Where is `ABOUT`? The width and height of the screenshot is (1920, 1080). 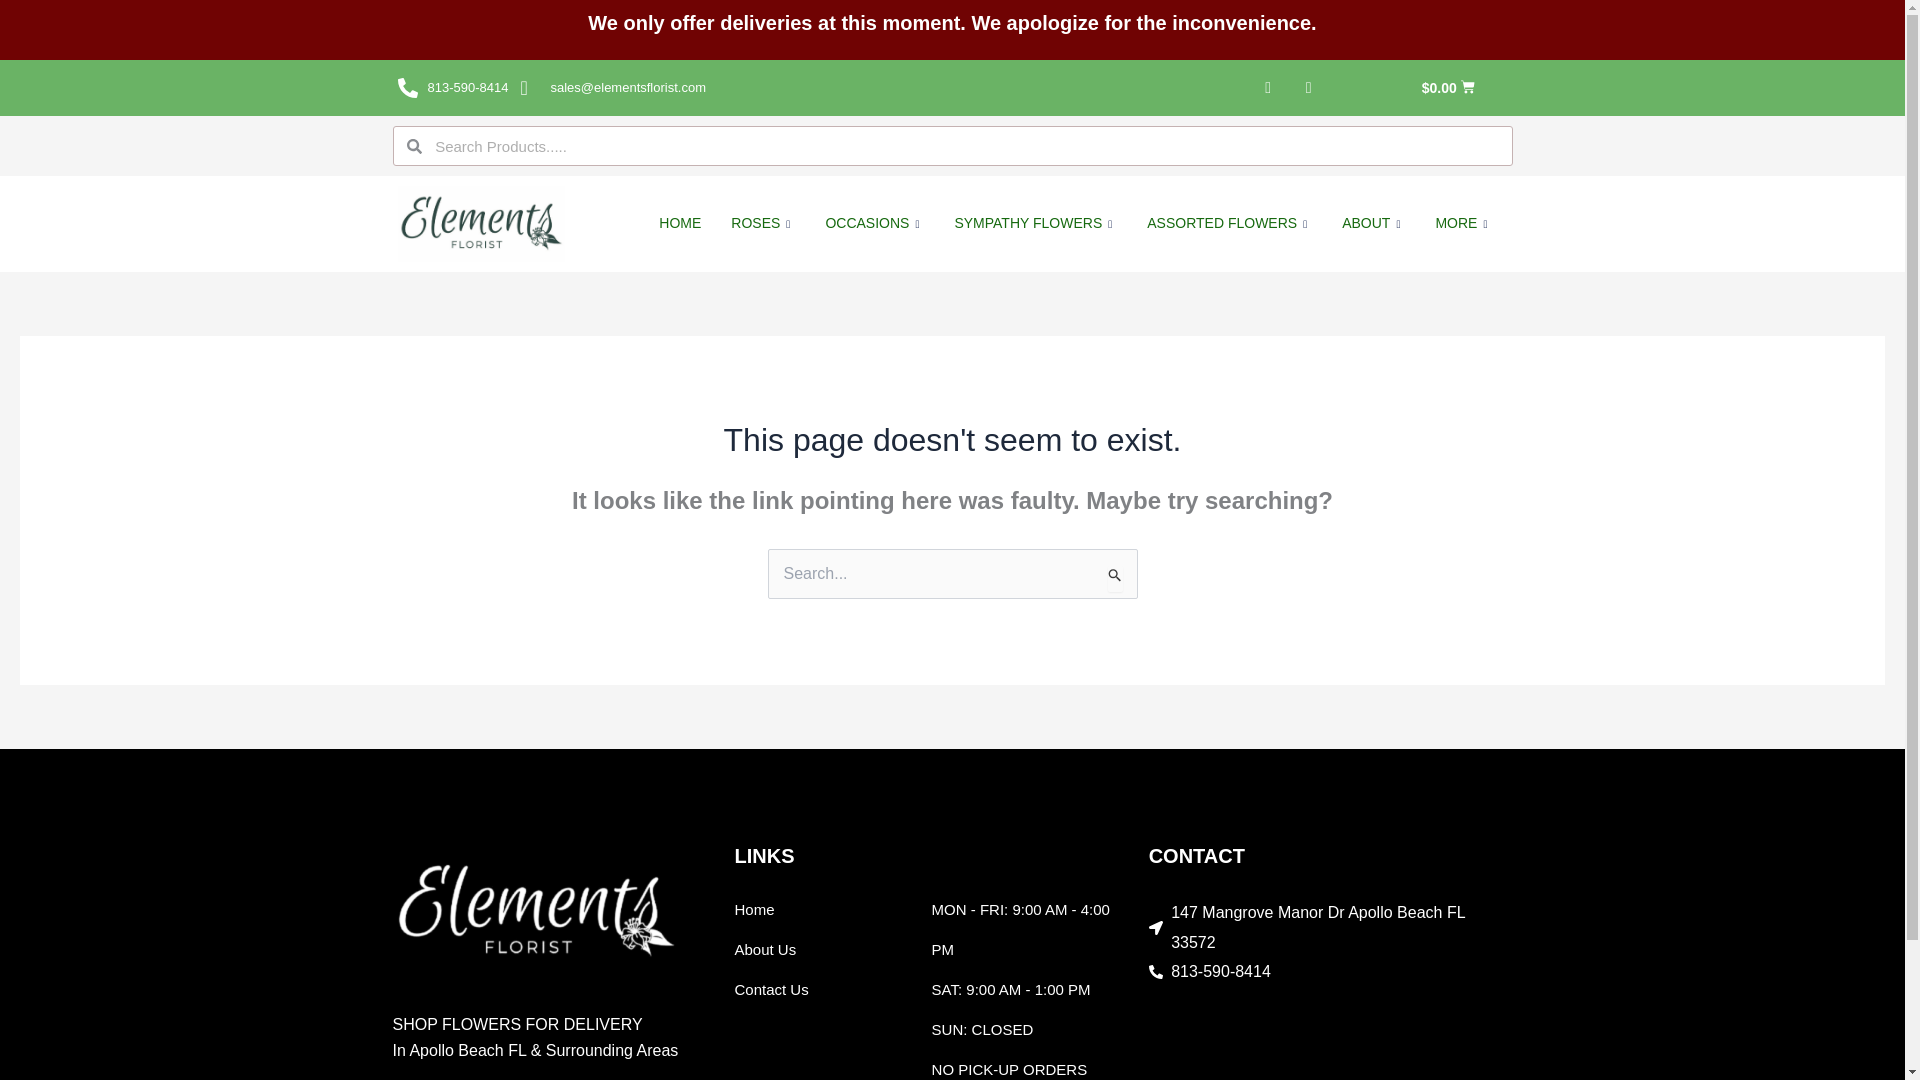
ABOUT is located at coordinates (1373, 224).